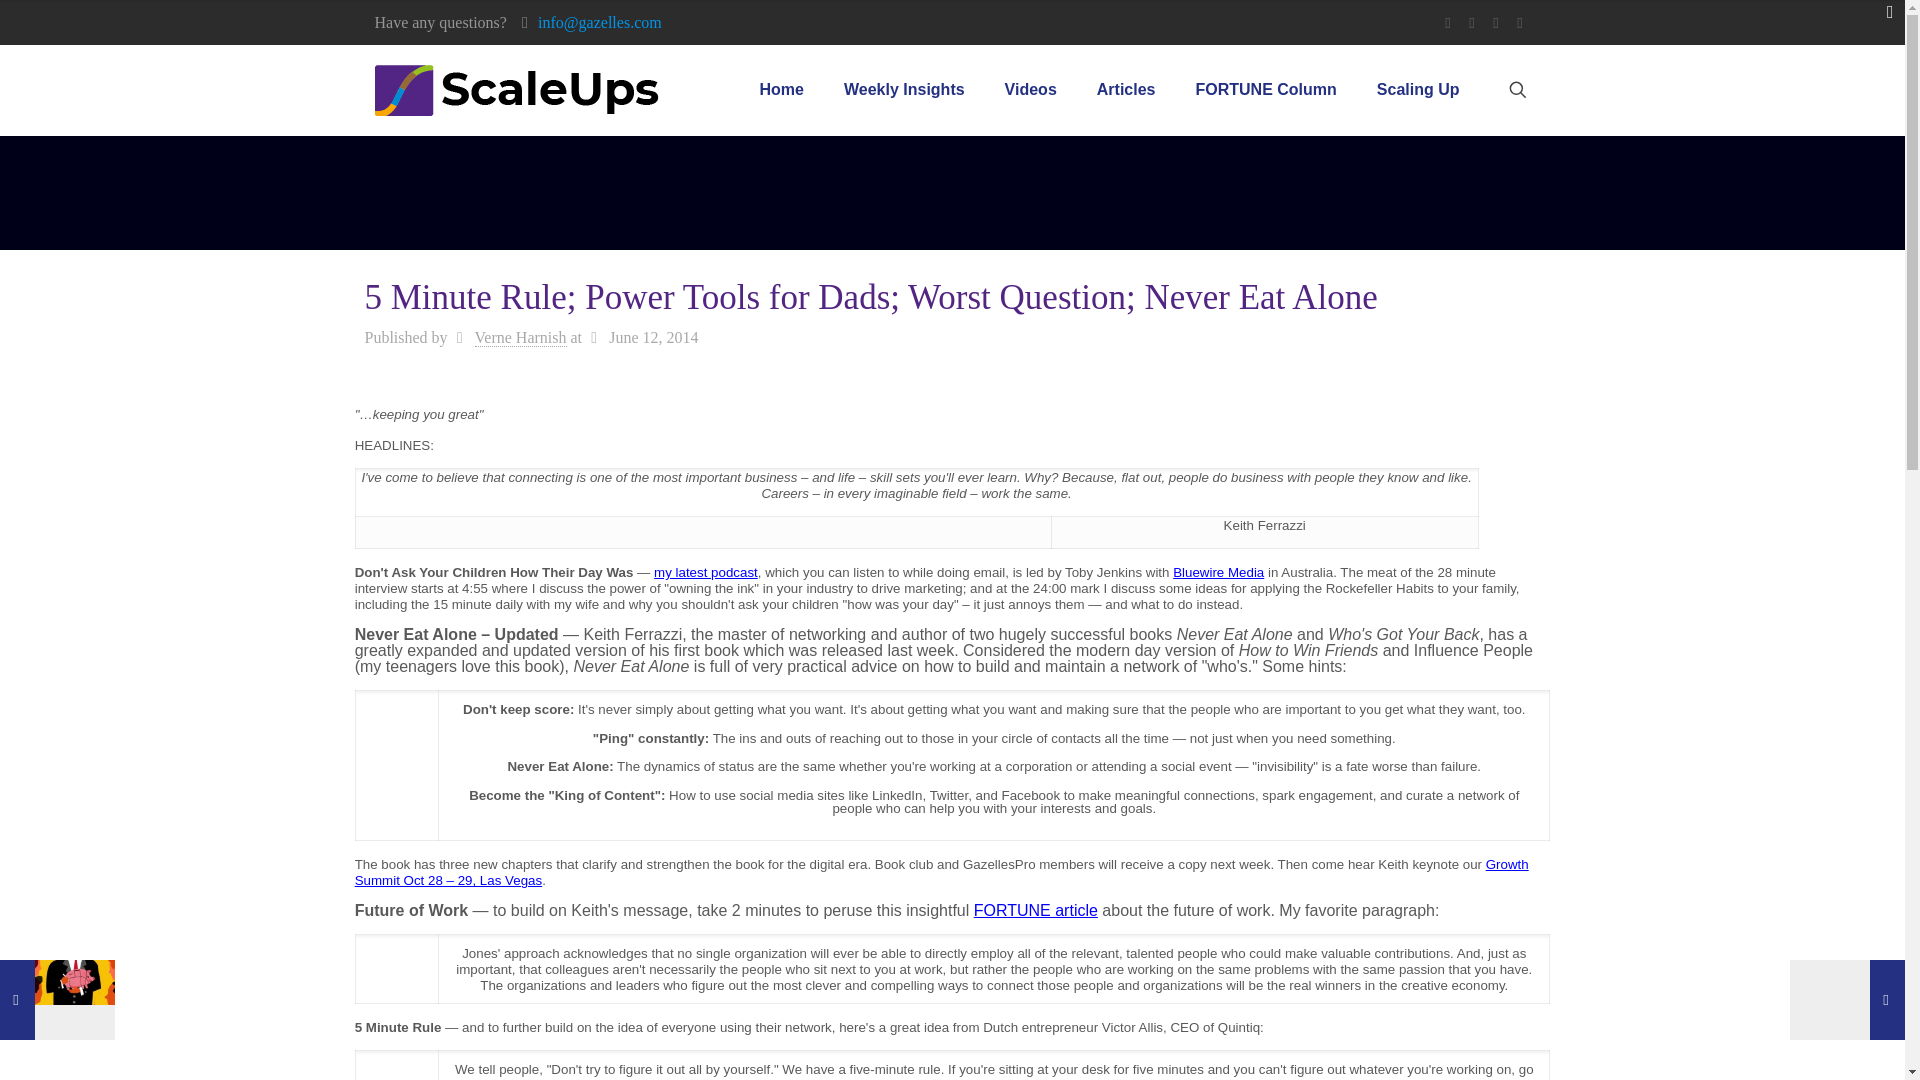 The width and height of the screenshot is (1920, 1080). What do you see at coordinates (1521, 23) in the screenshot?
I see `LinkedIn` at bounding box center [1521, 23].